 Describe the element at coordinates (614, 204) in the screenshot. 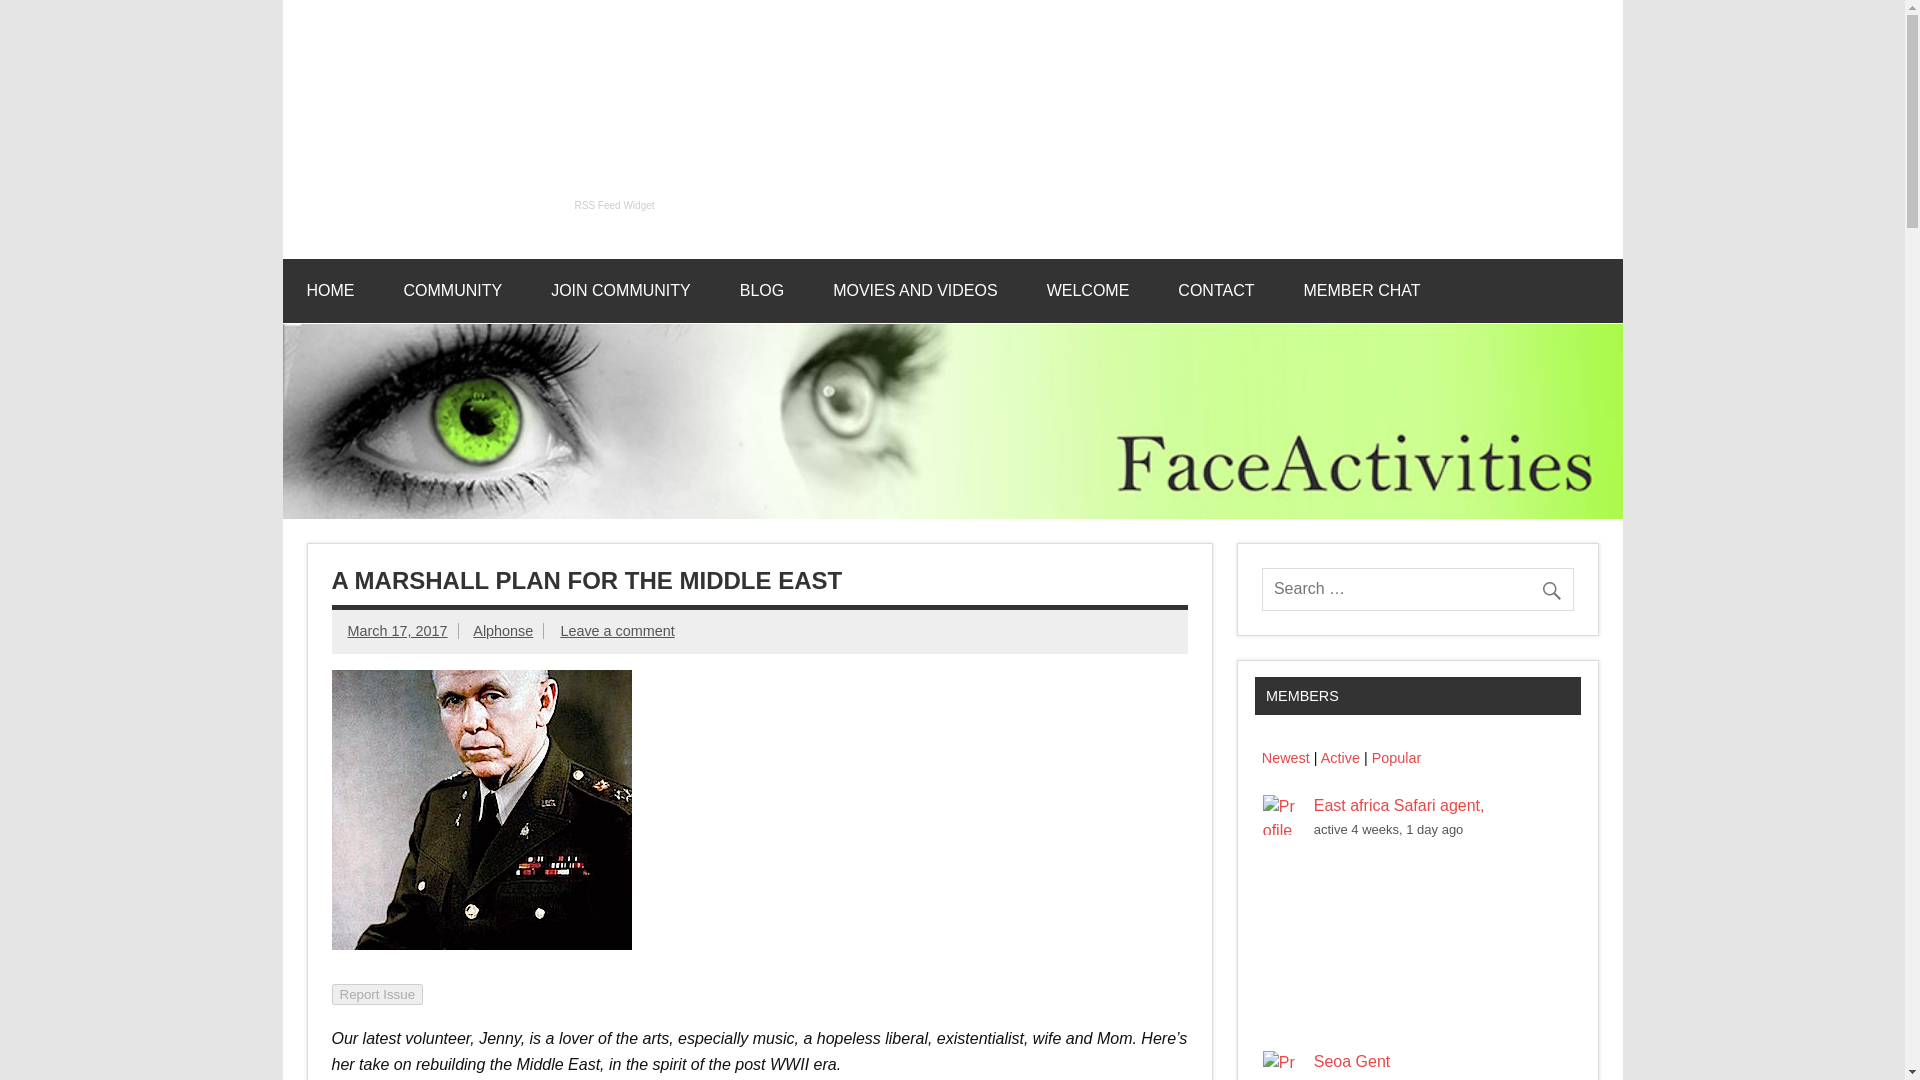

I see `RSS Feed Widget` at that location.